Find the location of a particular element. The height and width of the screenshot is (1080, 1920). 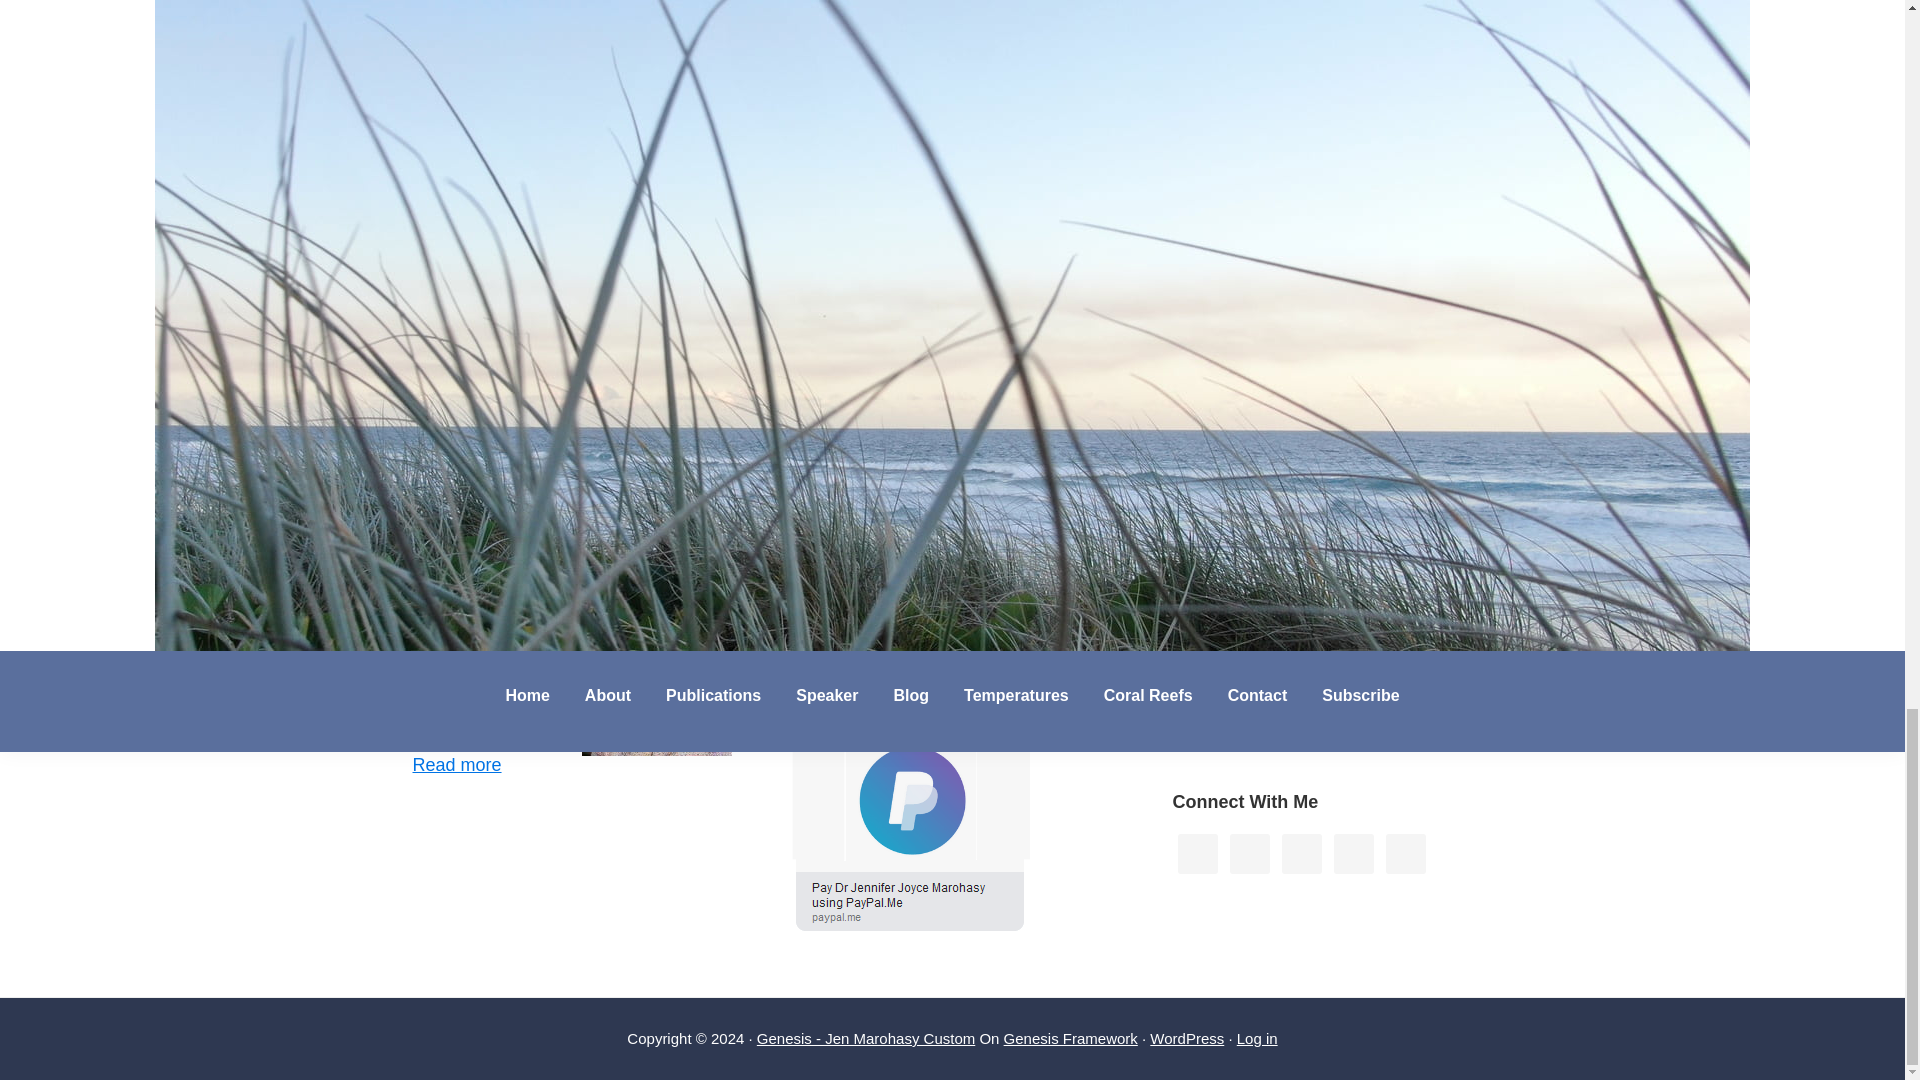

Friday is located at coordinates (1373, 21).